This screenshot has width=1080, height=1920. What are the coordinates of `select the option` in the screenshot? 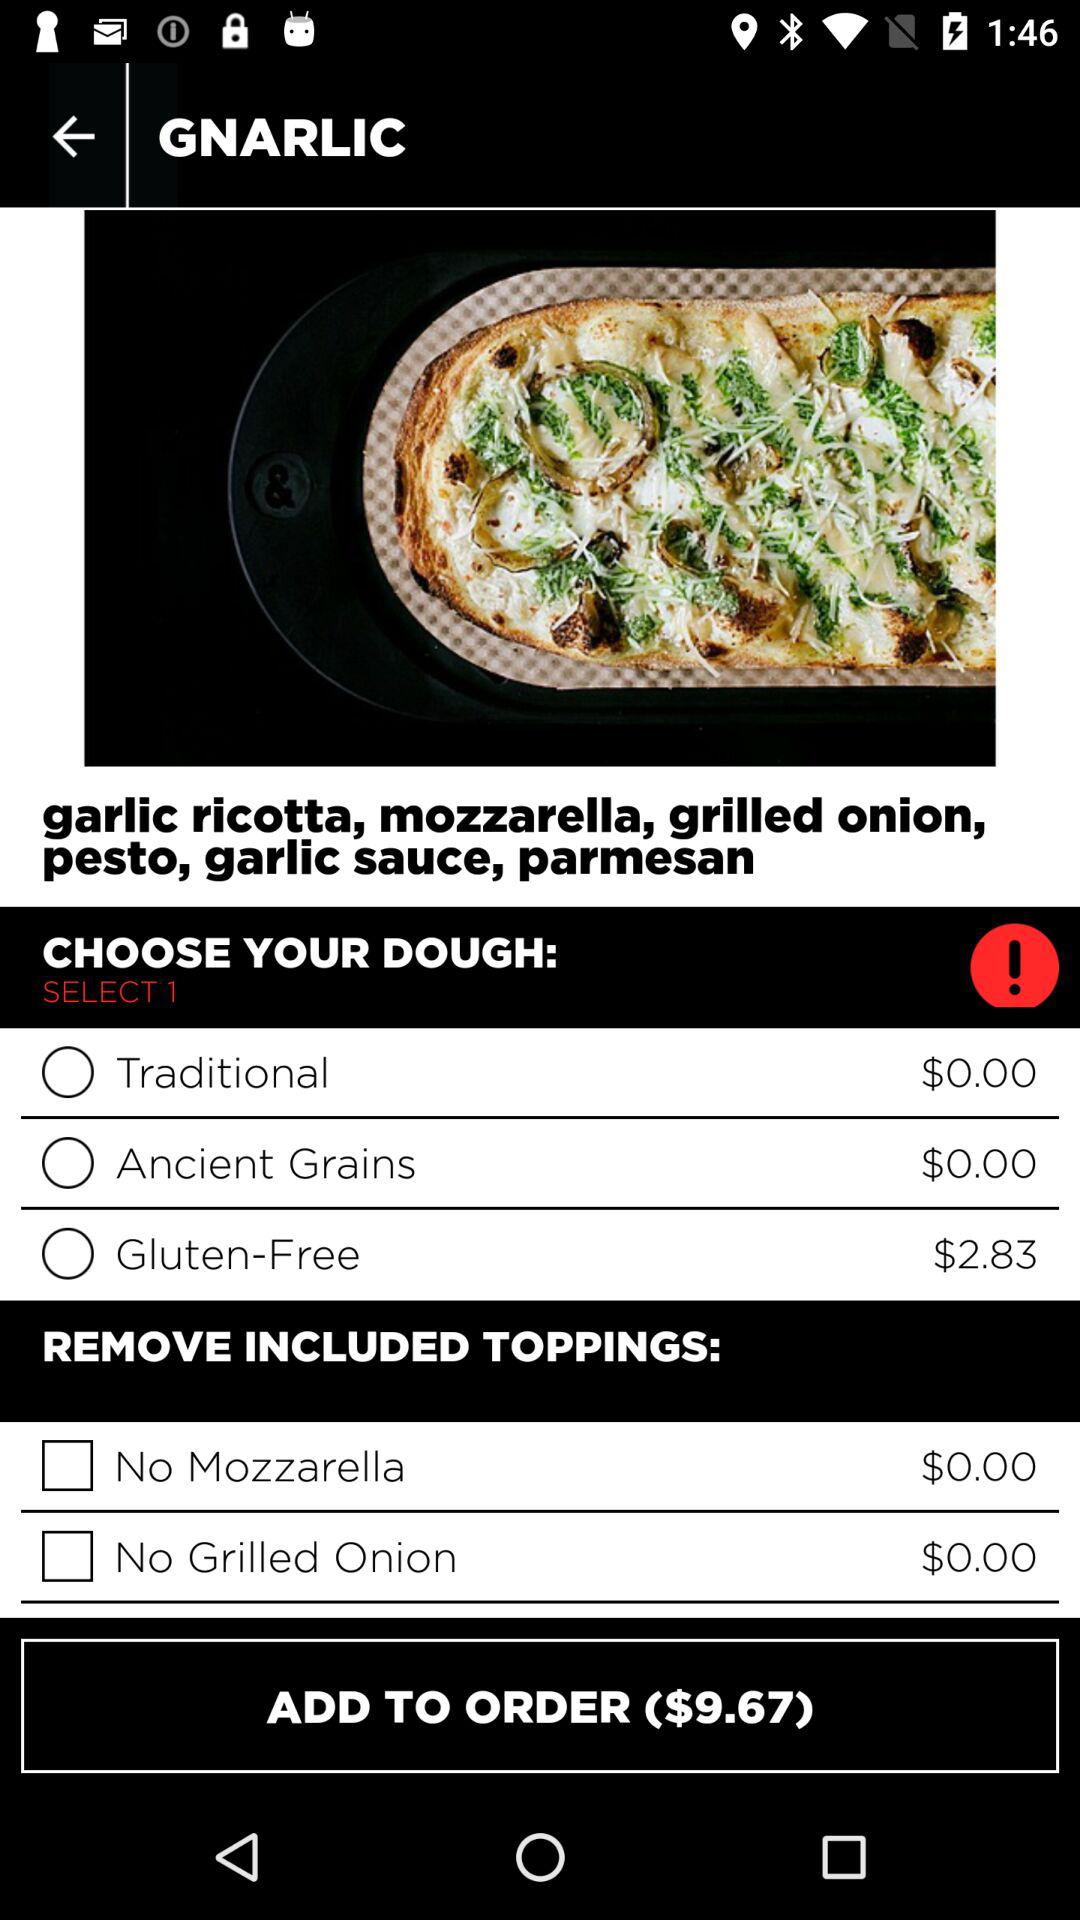 It's located at (68, 1466).